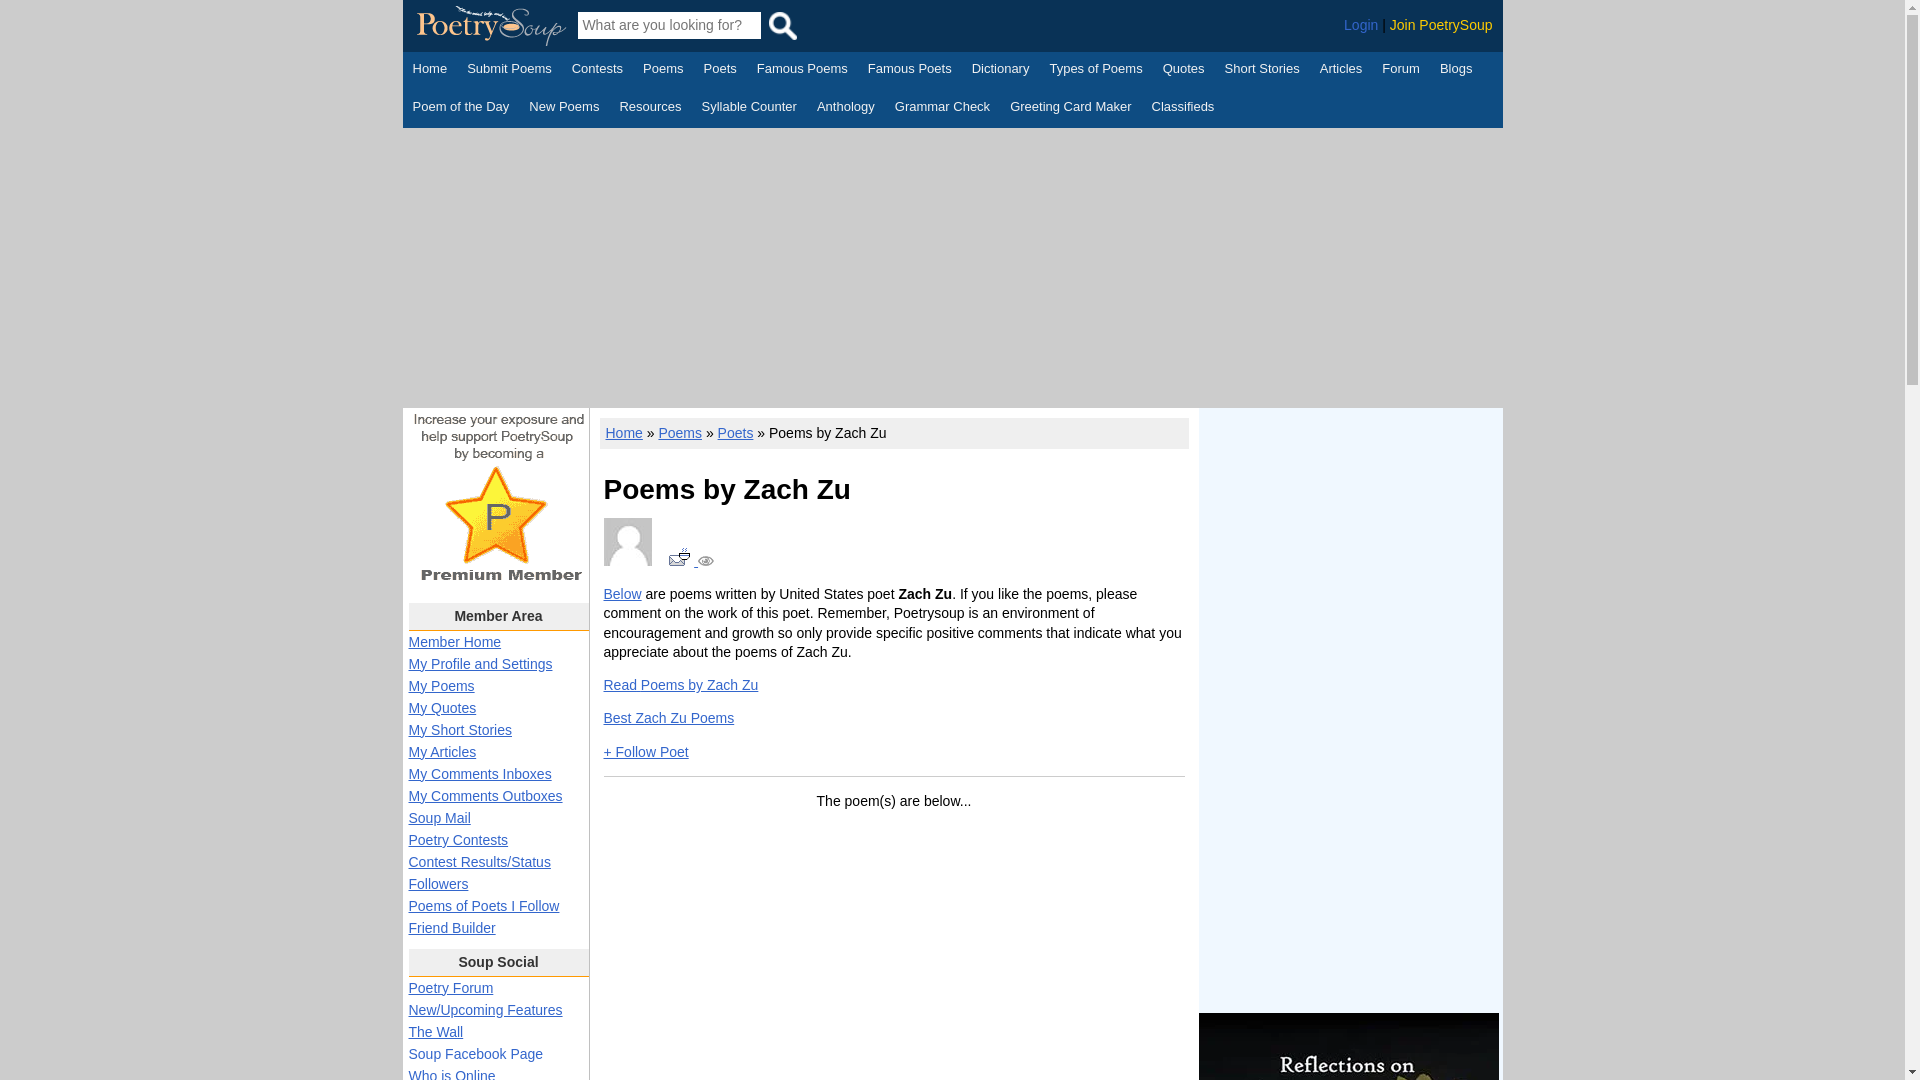 Image resolution: width=1920 pixels, height=1080 pixels. Describe the element at coordinates (1361, 25) in the screenshot. I see `Login` at that location.